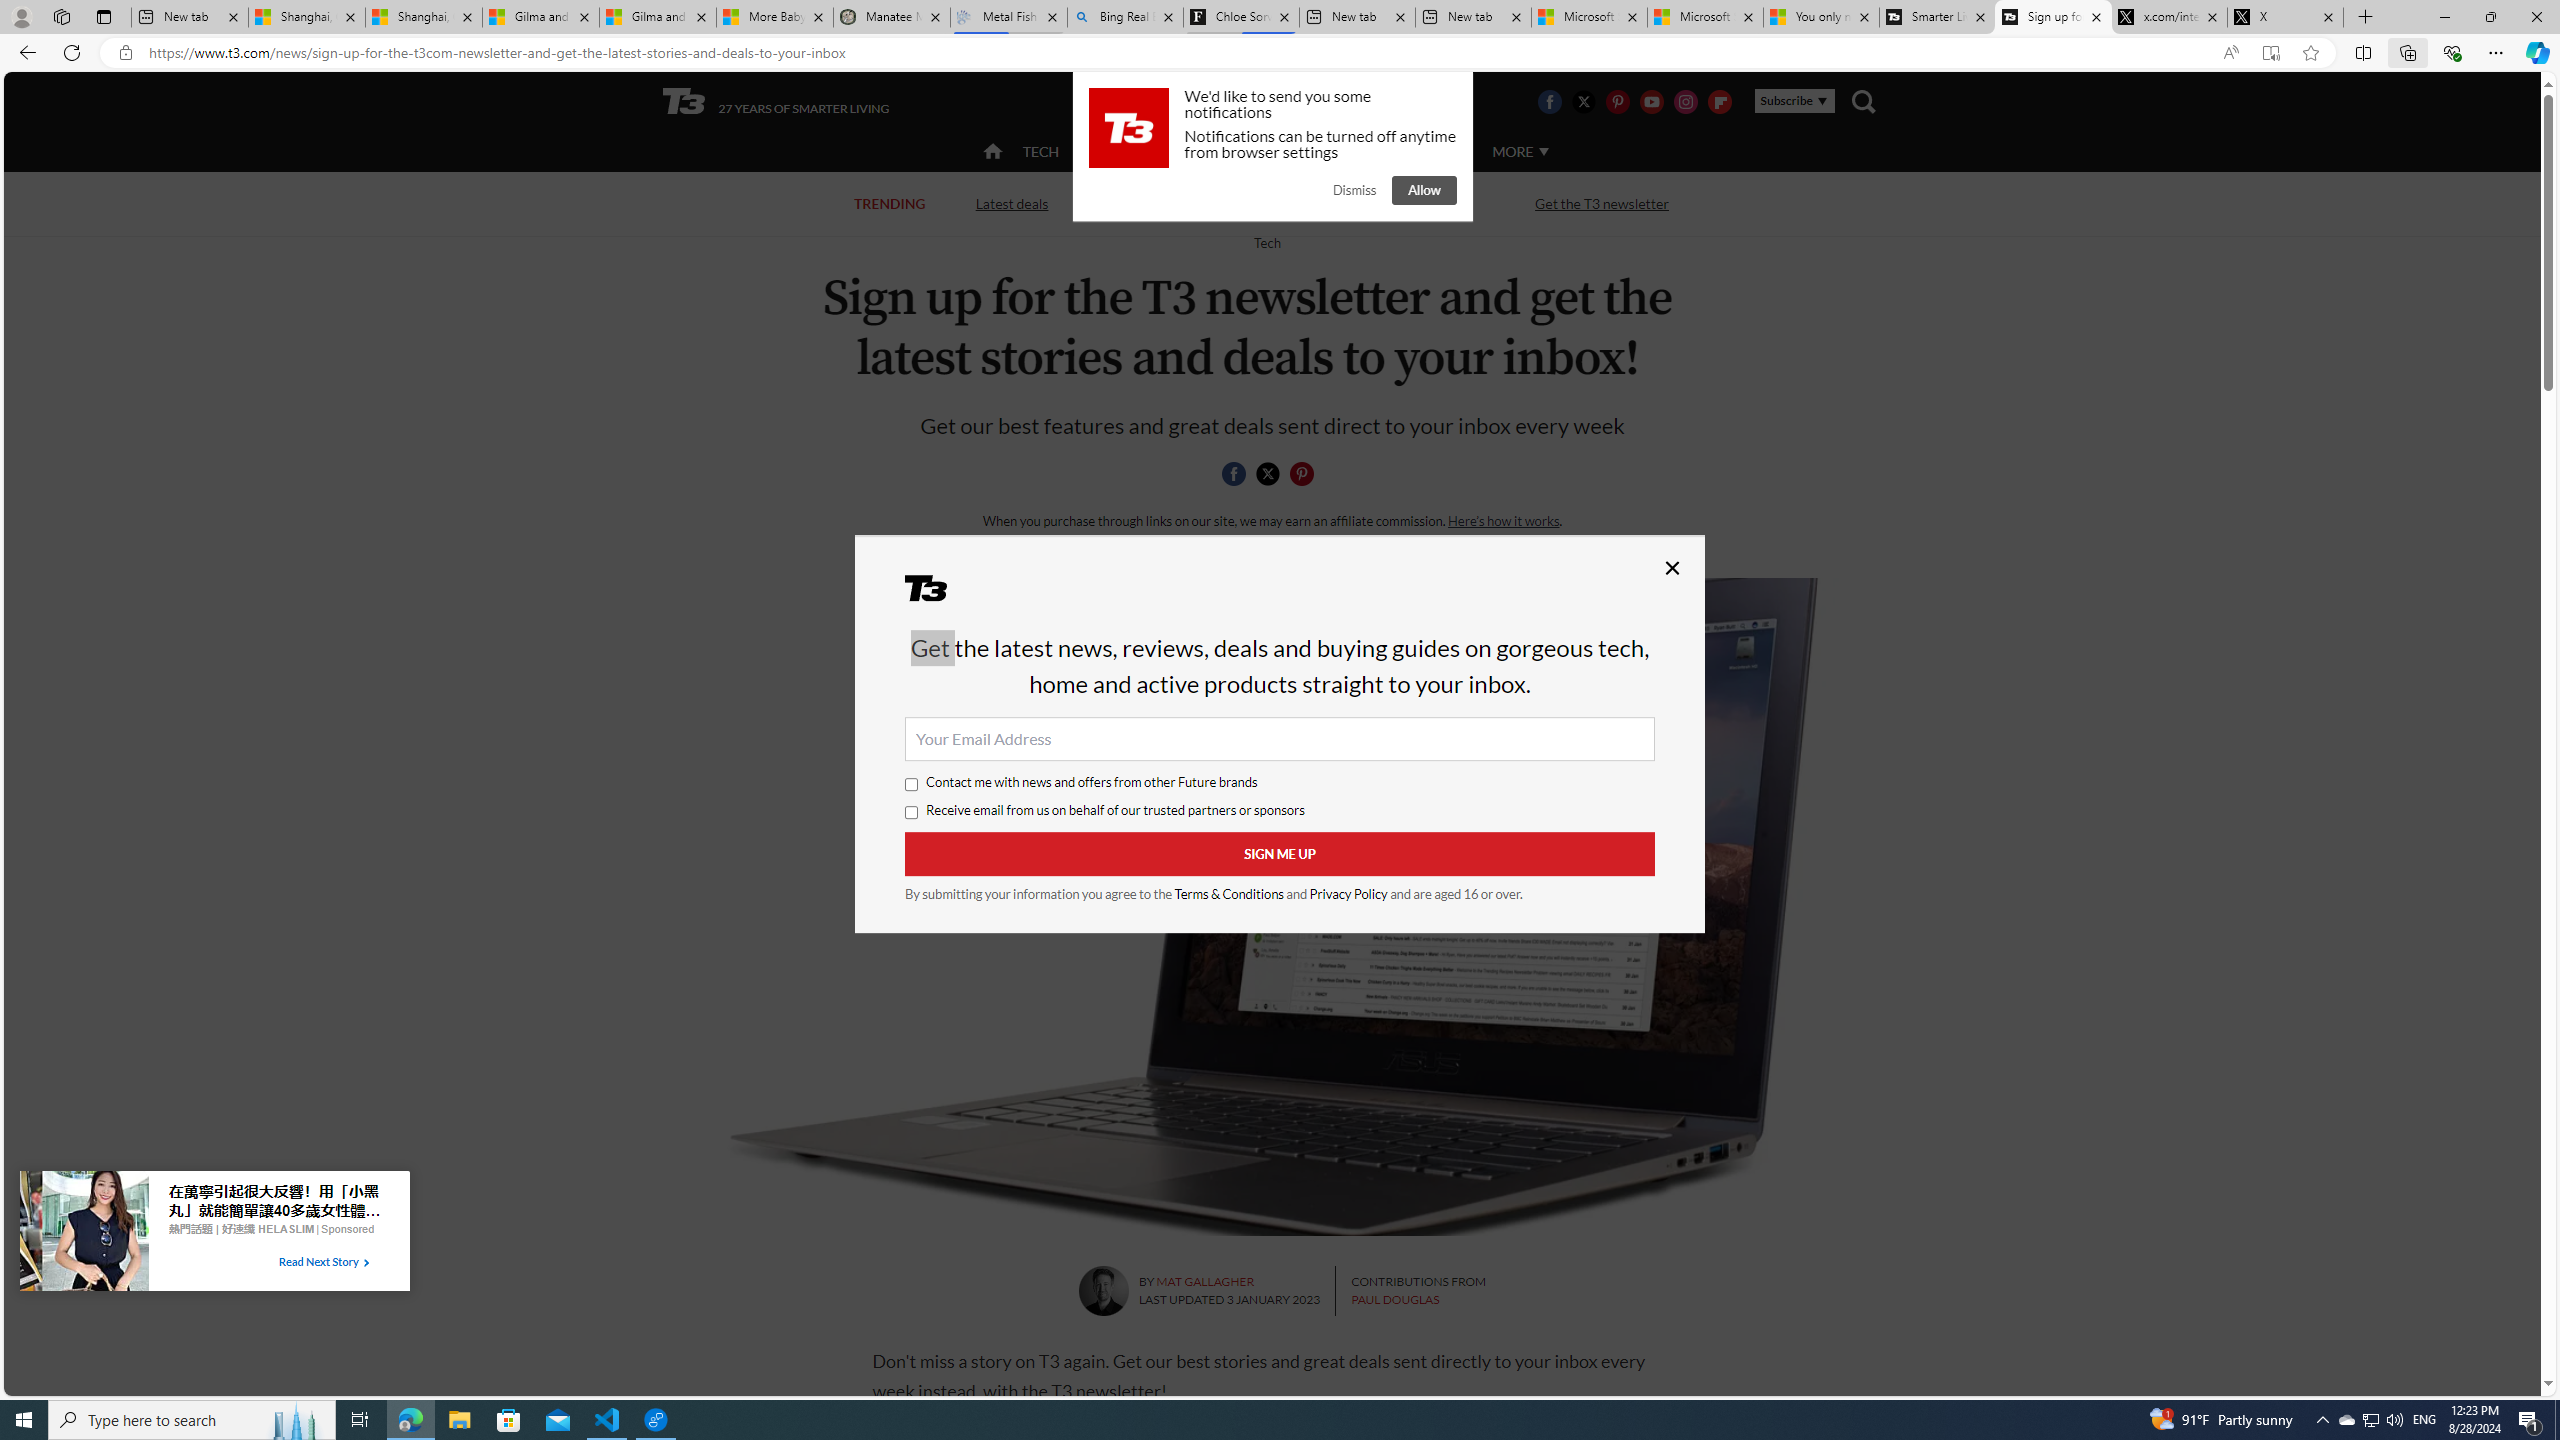 The width and height of the screenshot is (2560, 1440). What do you see at coordinates (1280, 854) in the screenshot?
I see `Sign me up` at bounding box center [1280, 854].